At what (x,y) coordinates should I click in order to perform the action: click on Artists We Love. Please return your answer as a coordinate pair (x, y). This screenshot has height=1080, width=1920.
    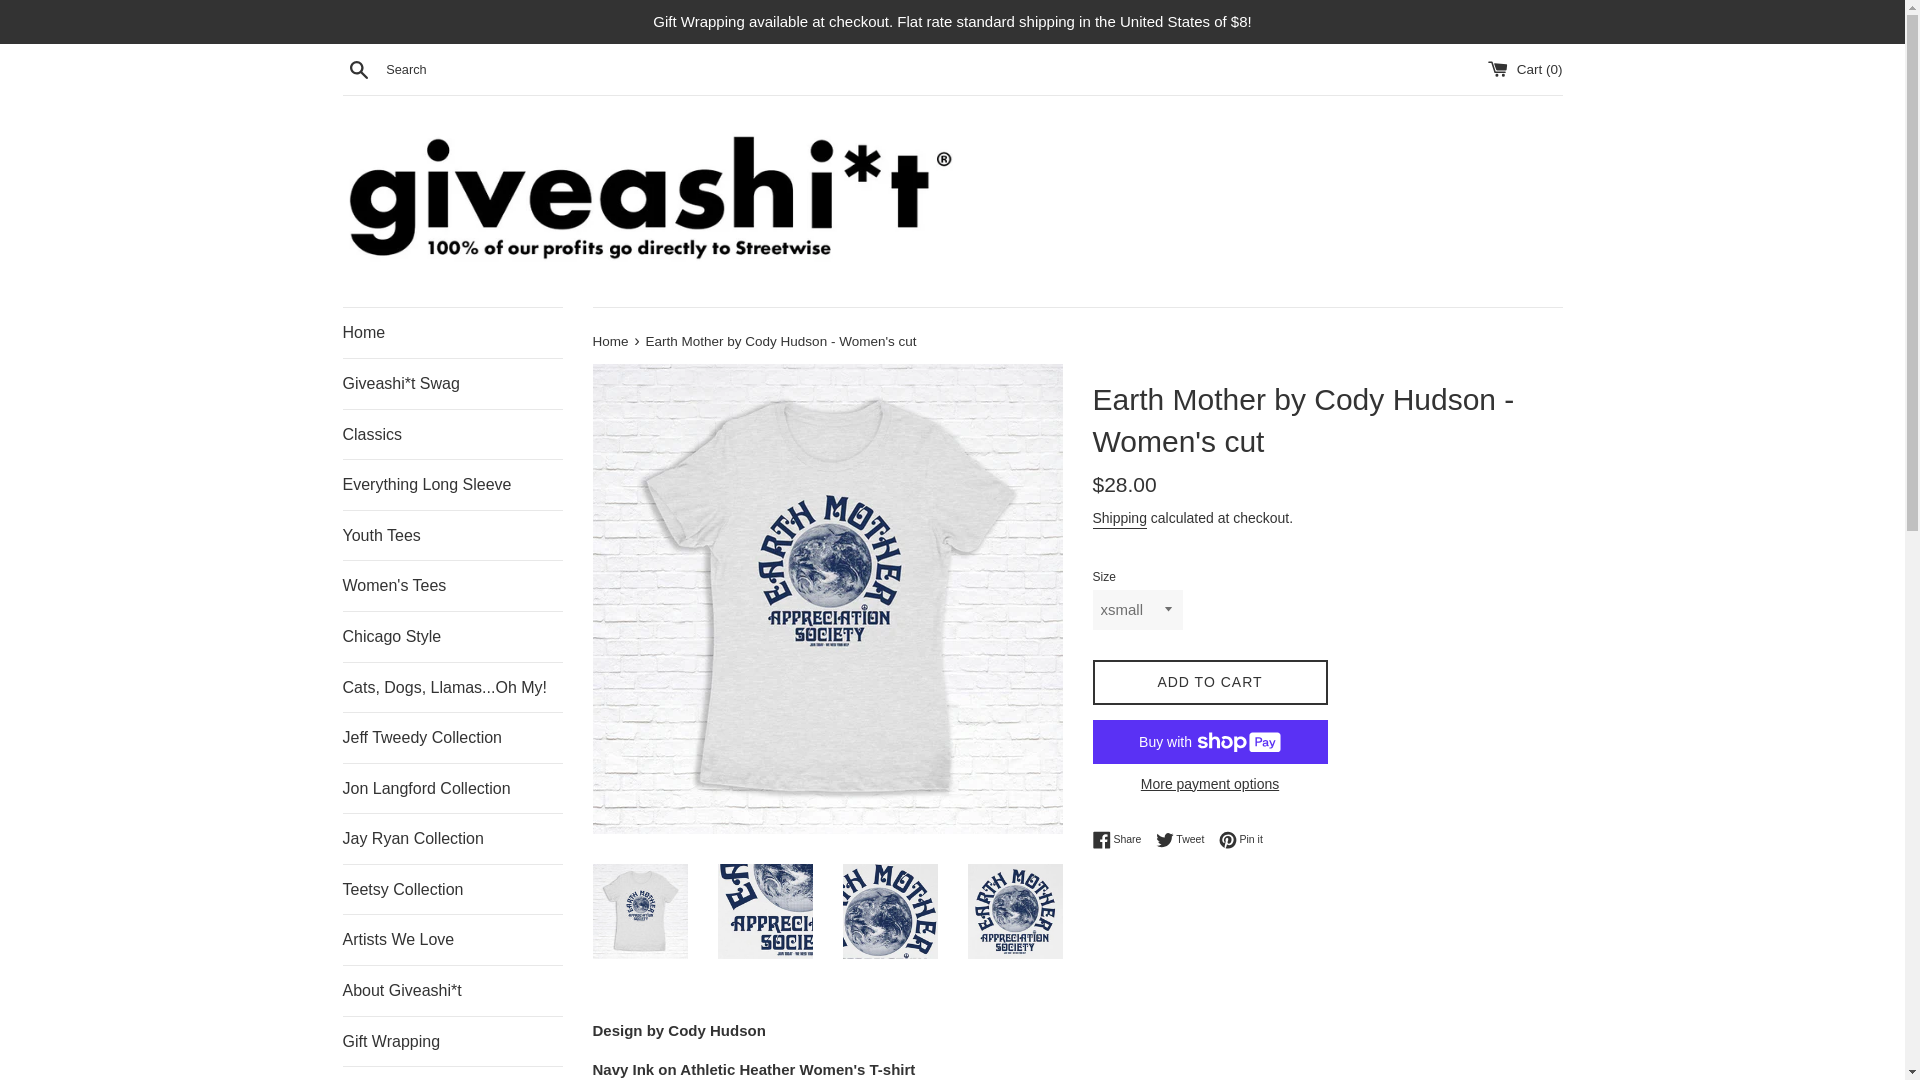
    Looking at the image, I should click on (452, 940).